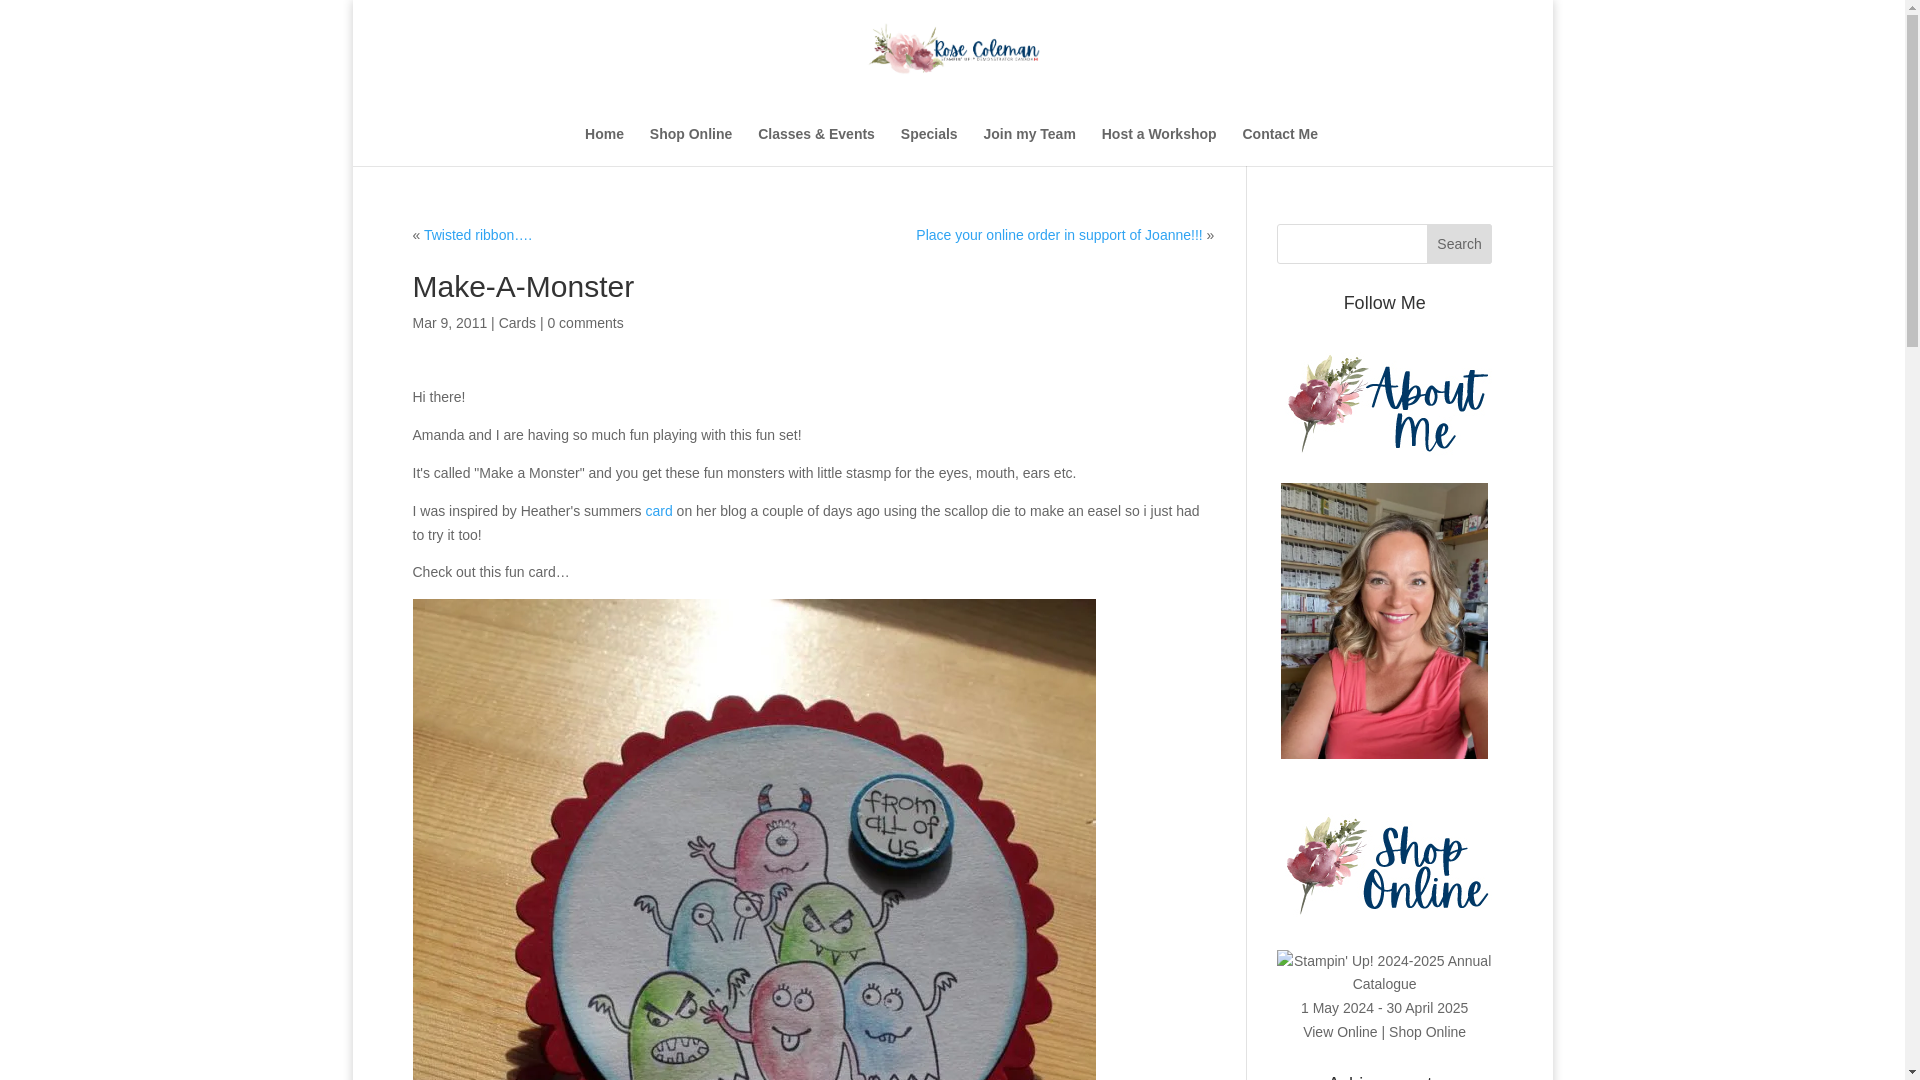 The width and height of the screenshot is (1920, 1080). What do you see at coordinates (604, 148) in the screenshot?
I see `Home` at bounding box center [604, 148].